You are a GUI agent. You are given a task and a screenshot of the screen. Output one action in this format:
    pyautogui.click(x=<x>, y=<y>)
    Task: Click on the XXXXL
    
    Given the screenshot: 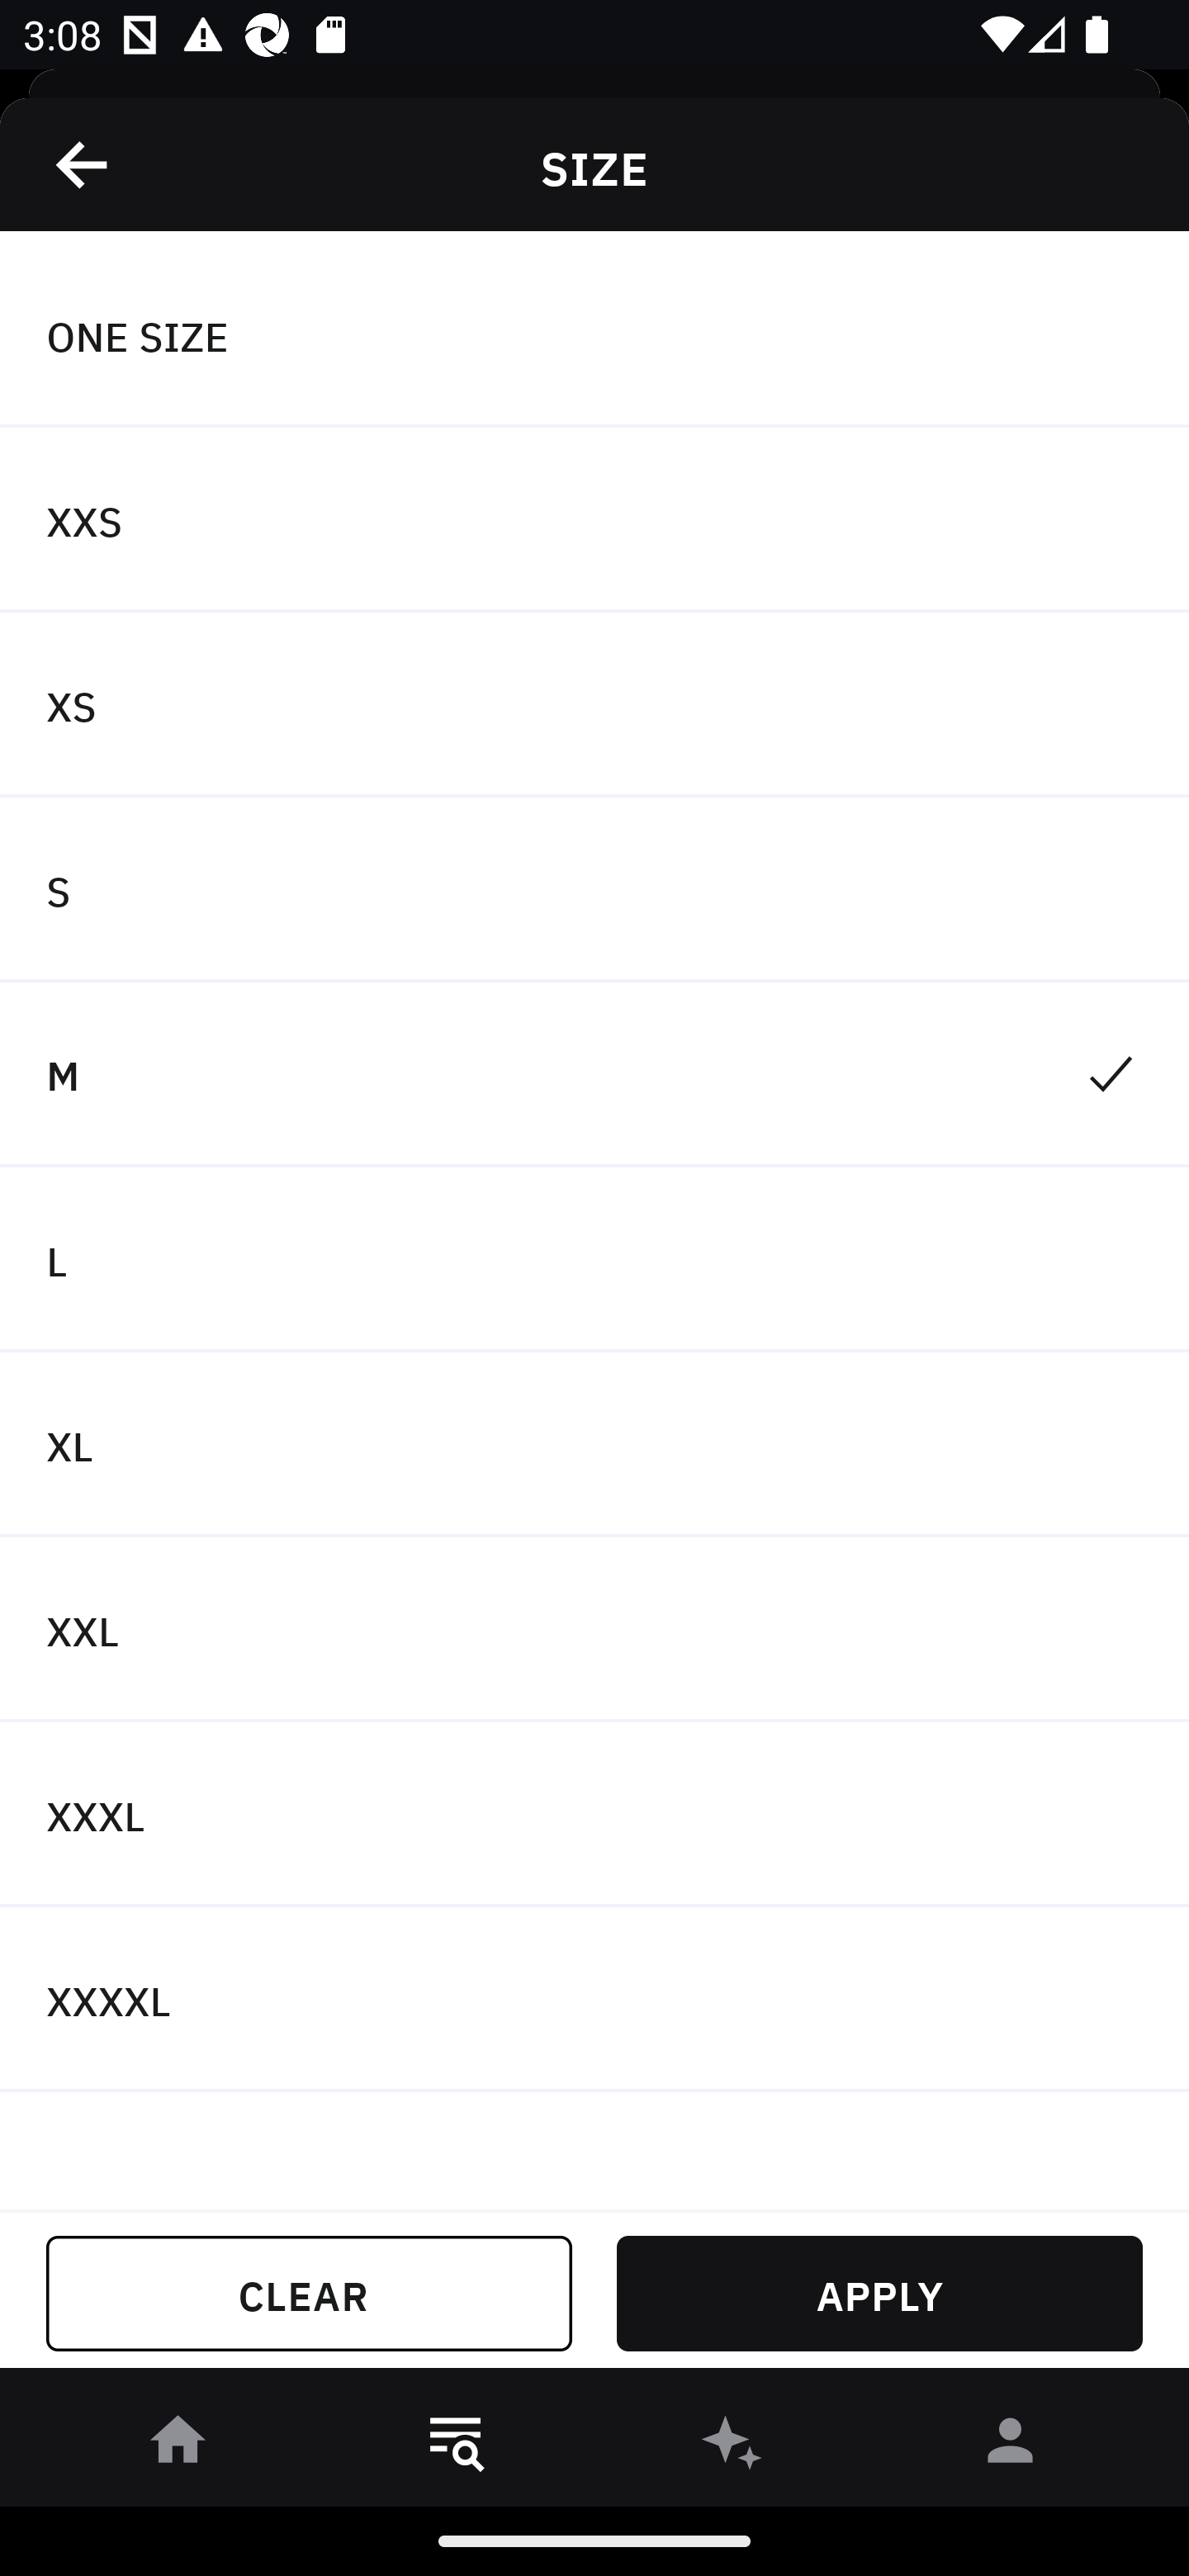 What is the action you would take?
    pyautogui.click(x=594, y=1998)
    